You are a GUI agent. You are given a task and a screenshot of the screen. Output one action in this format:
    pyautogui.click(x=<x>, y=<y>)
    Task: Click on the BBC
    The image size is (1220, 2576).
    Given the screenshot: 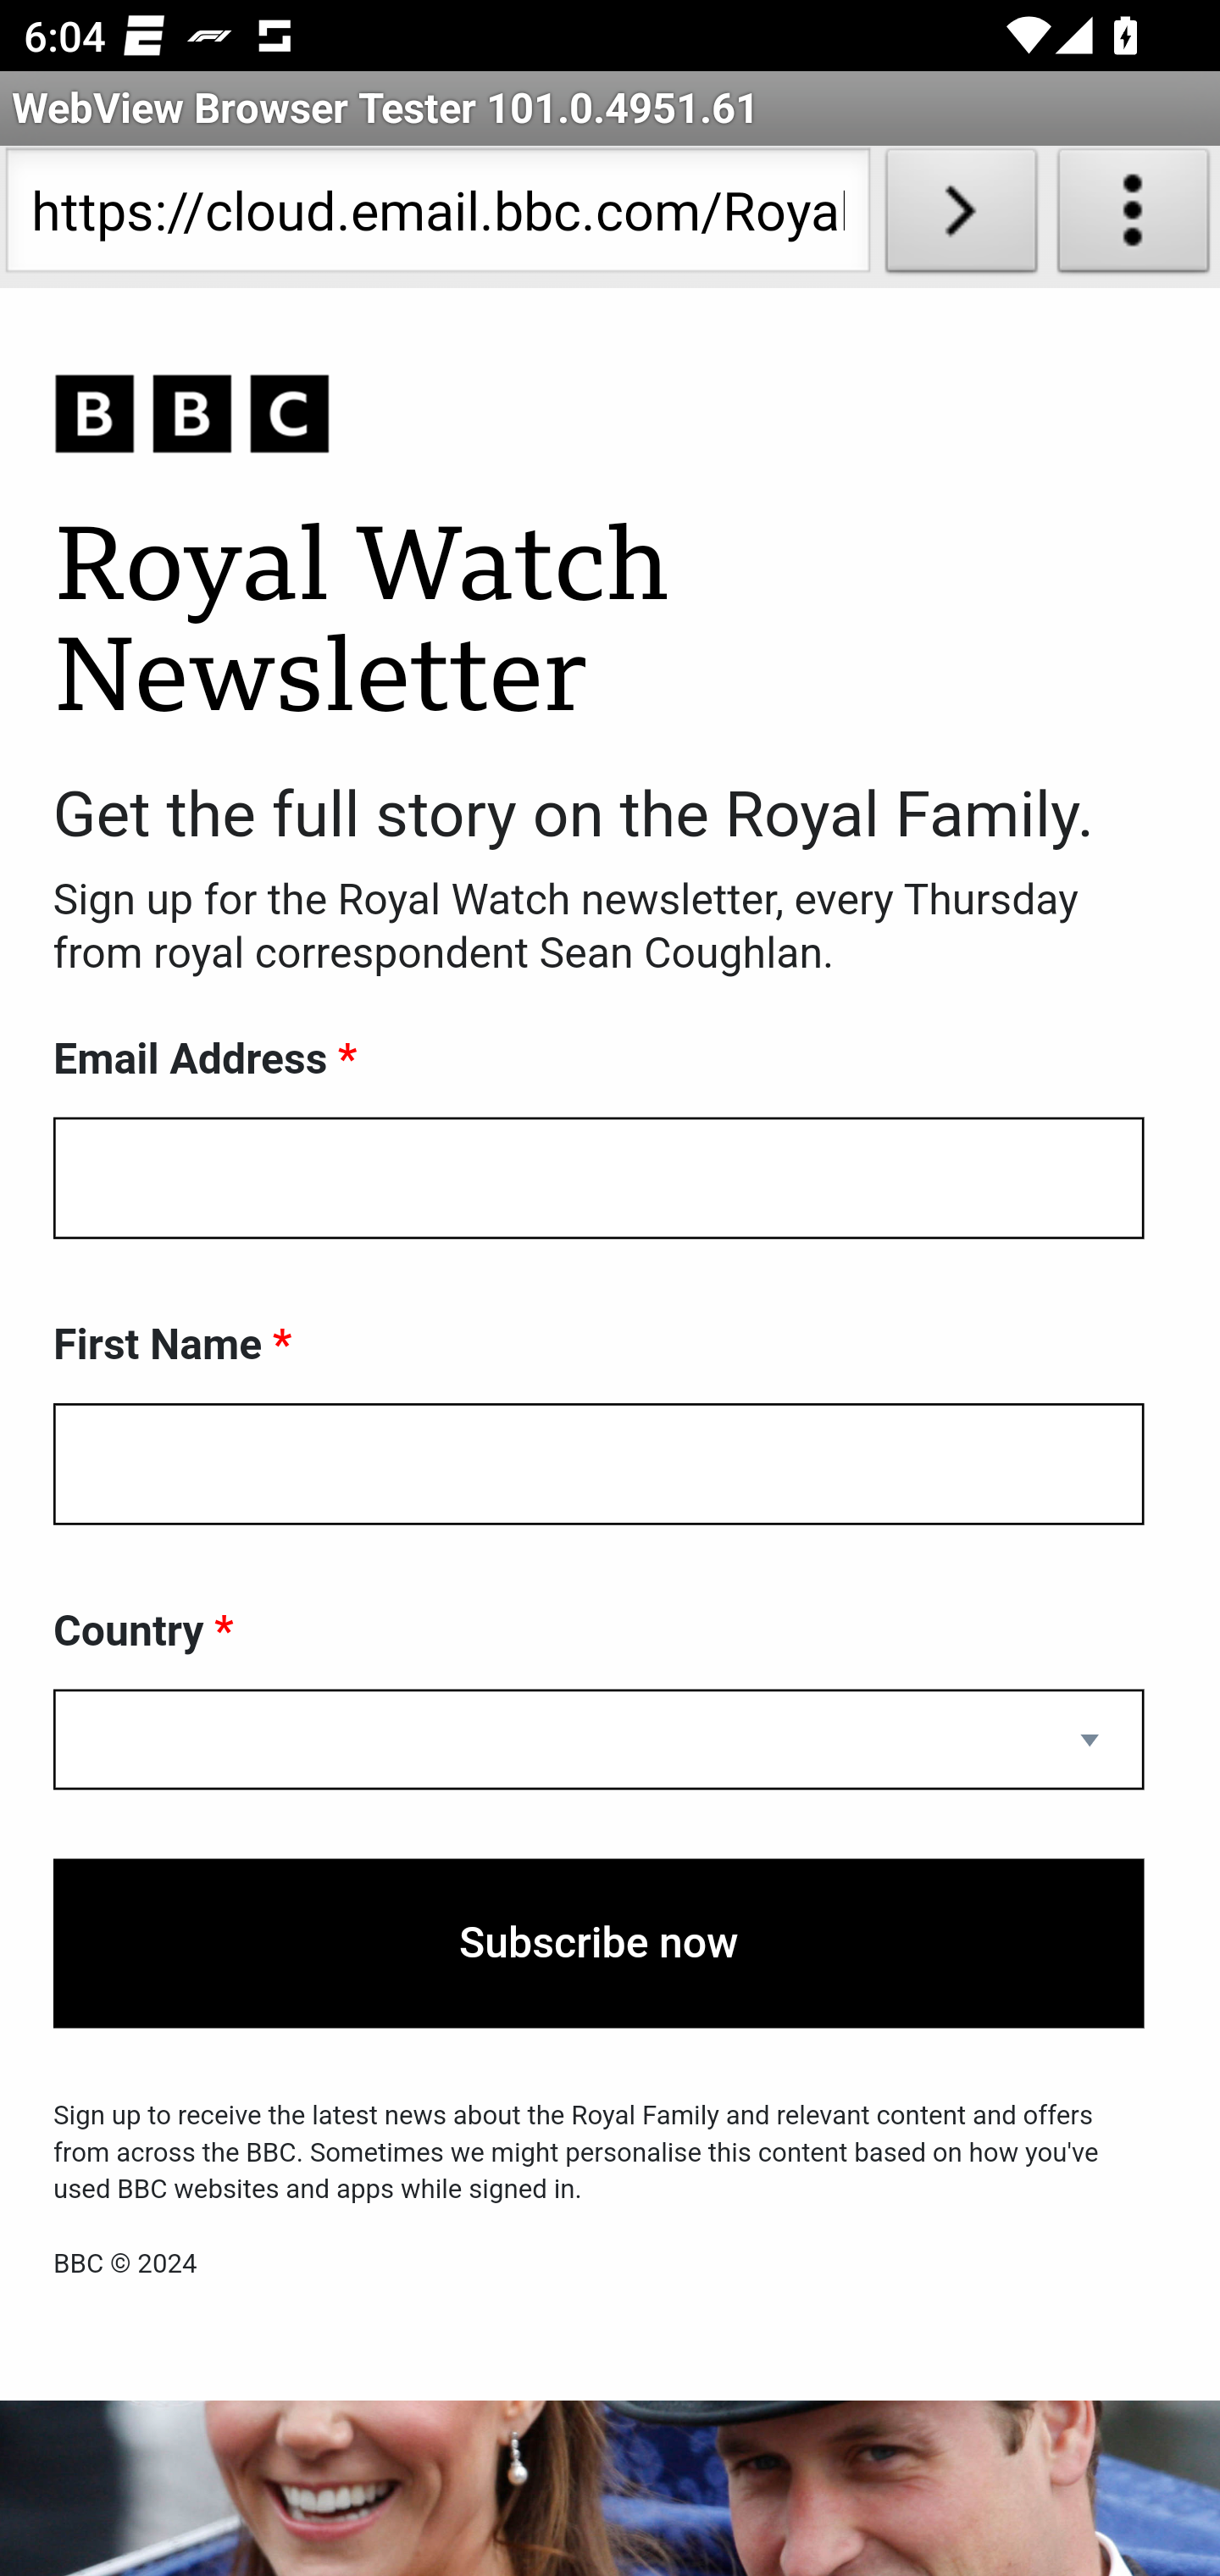 What is the action you would take?
    pyautogui.click(x=599, y=415)
    